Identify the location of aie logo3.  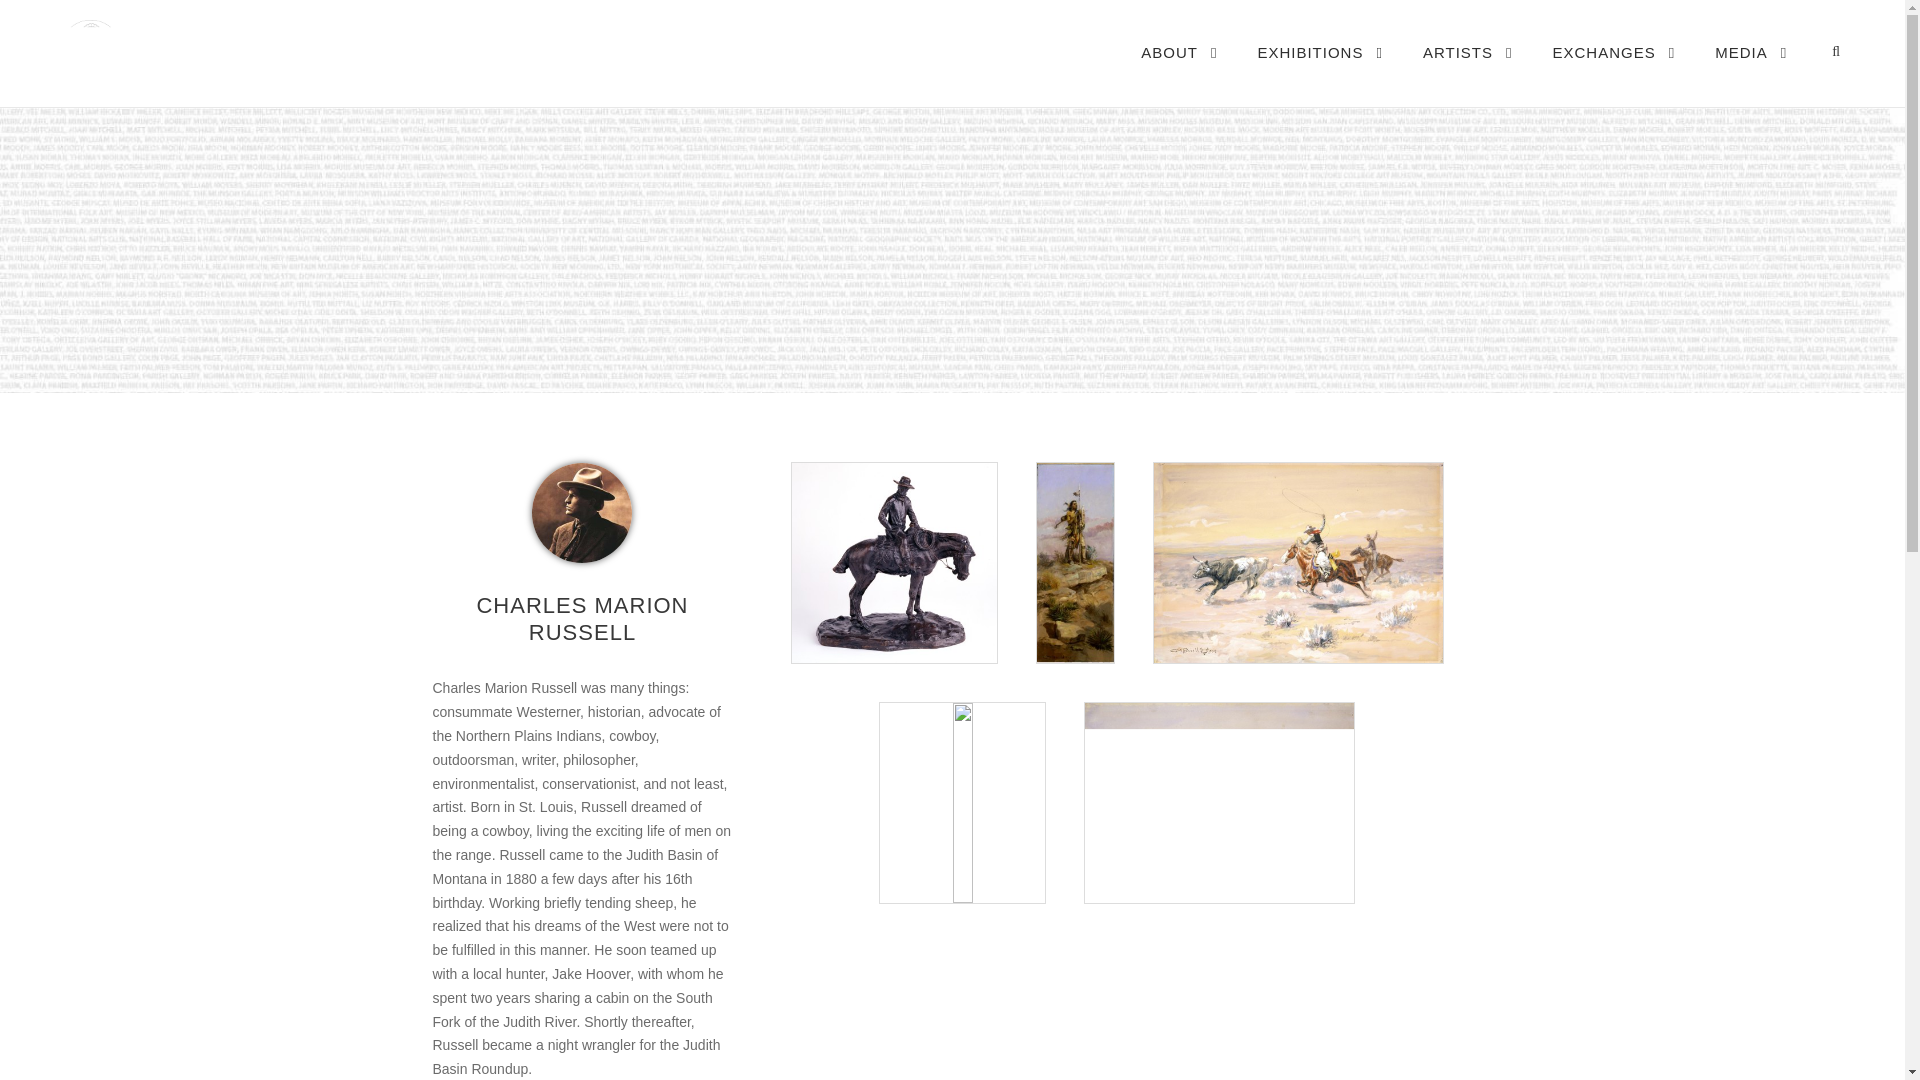
(249, 50).